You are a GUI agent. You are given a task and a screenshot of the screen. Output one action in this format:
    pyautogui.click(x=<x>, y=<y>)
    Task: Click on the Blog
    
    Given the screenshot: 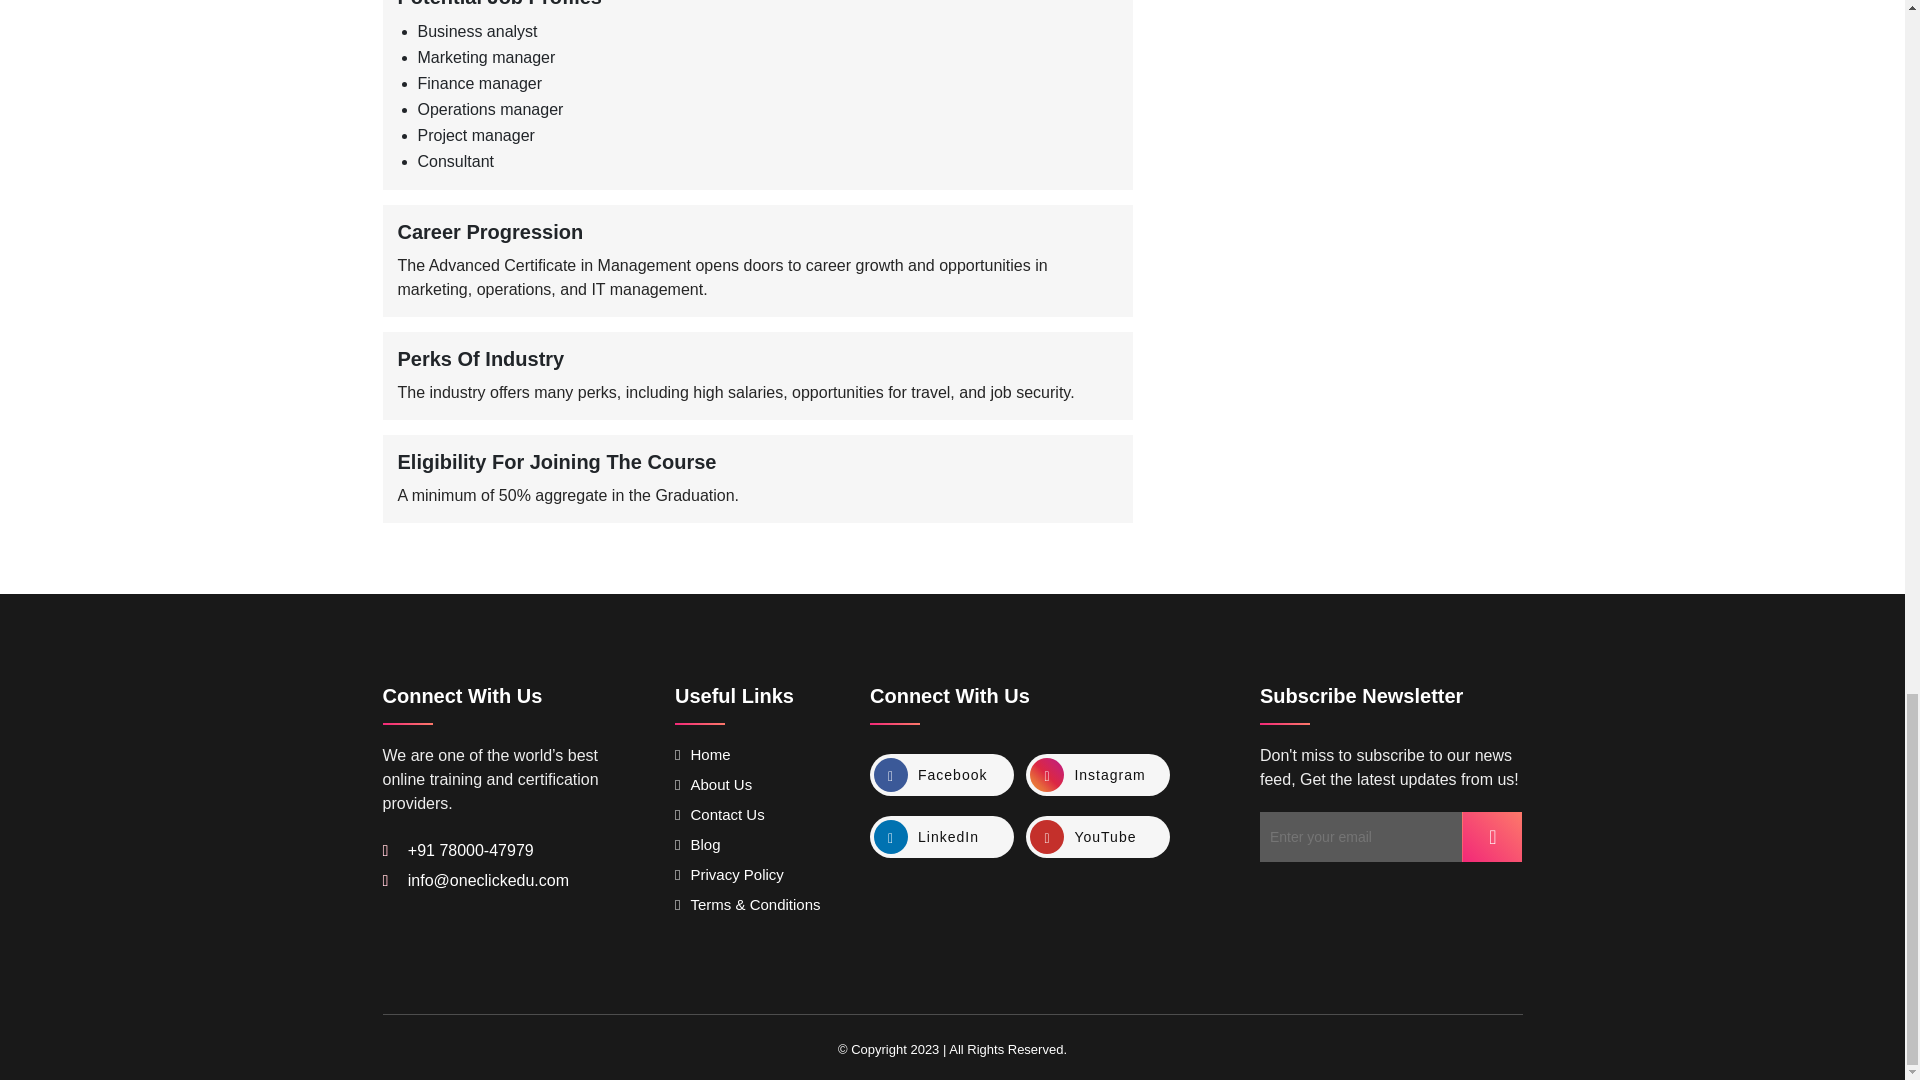 What is the action you would take?
    pyautogui.click(x=698, y=844)
    